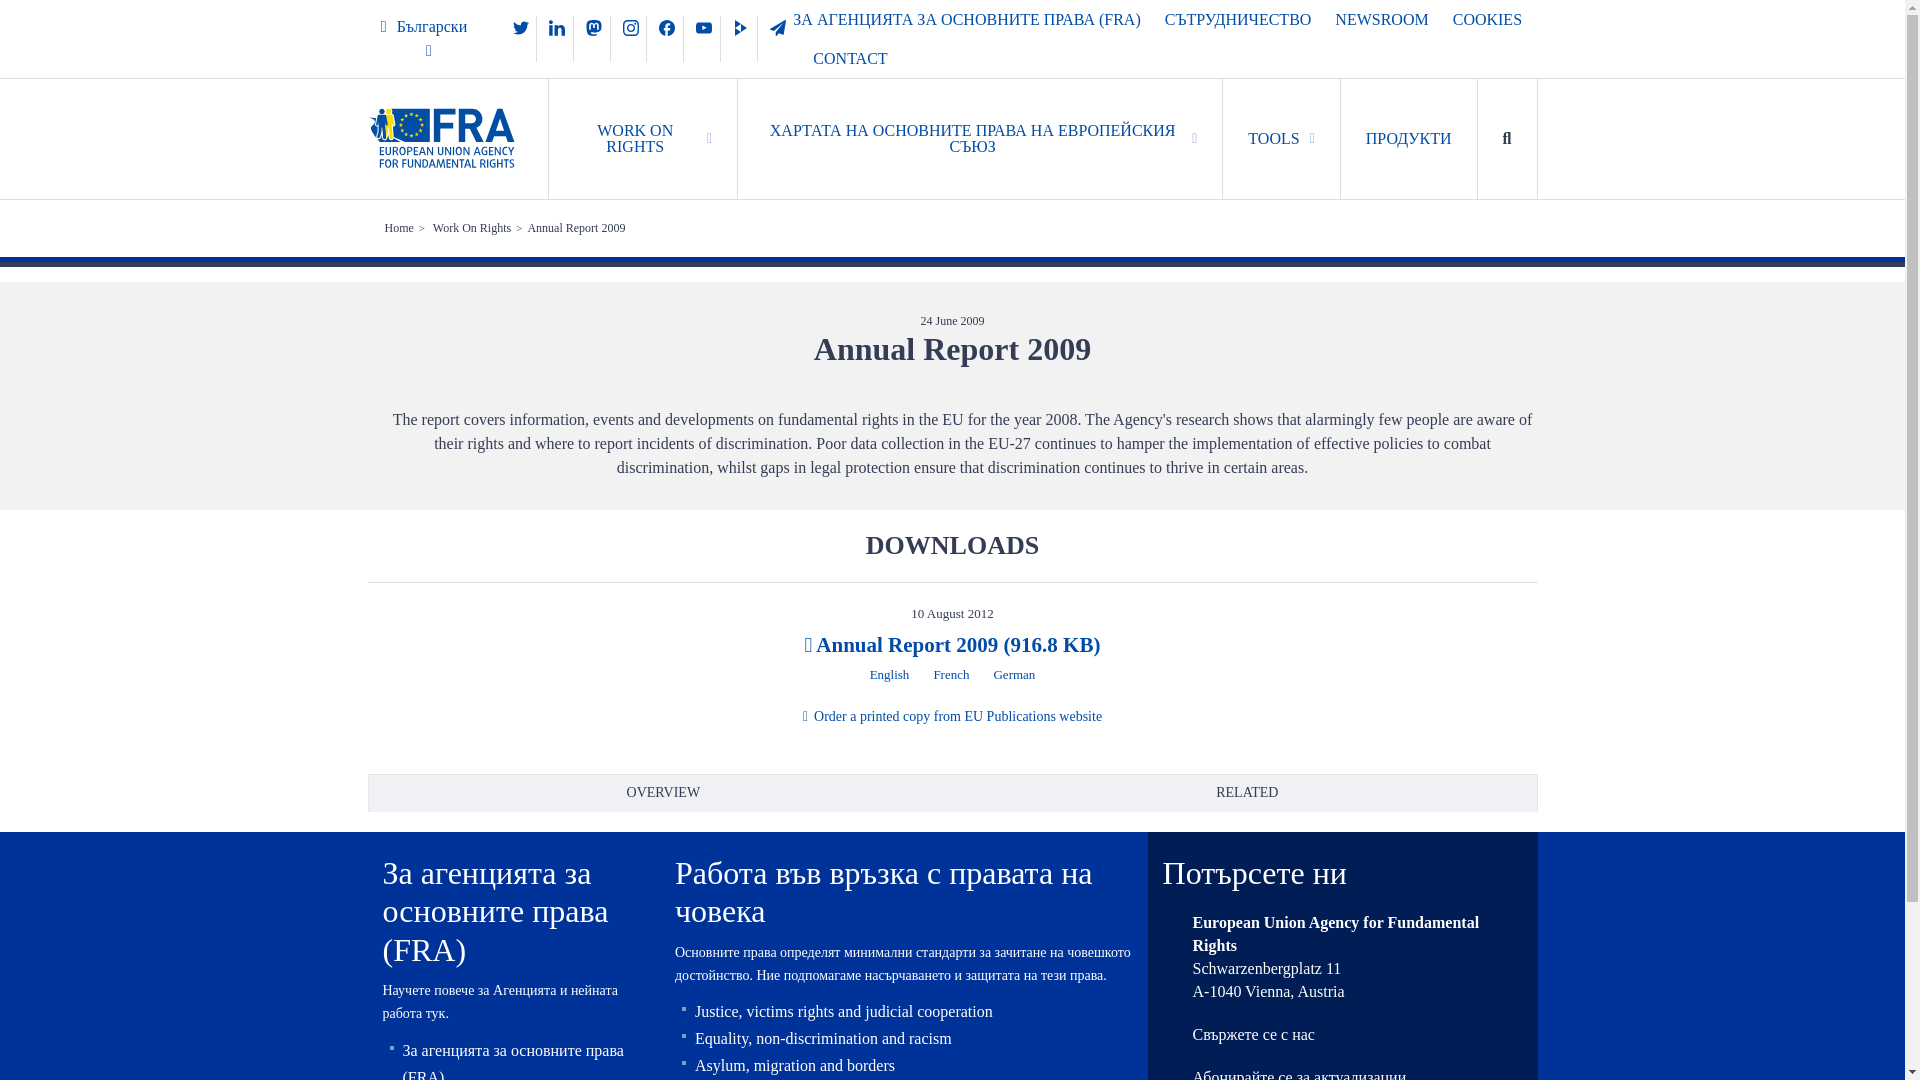  What do you see at coordinates (850, 58) in the screenshot?
I see `CONTACT` at bounding box center [850, 58].